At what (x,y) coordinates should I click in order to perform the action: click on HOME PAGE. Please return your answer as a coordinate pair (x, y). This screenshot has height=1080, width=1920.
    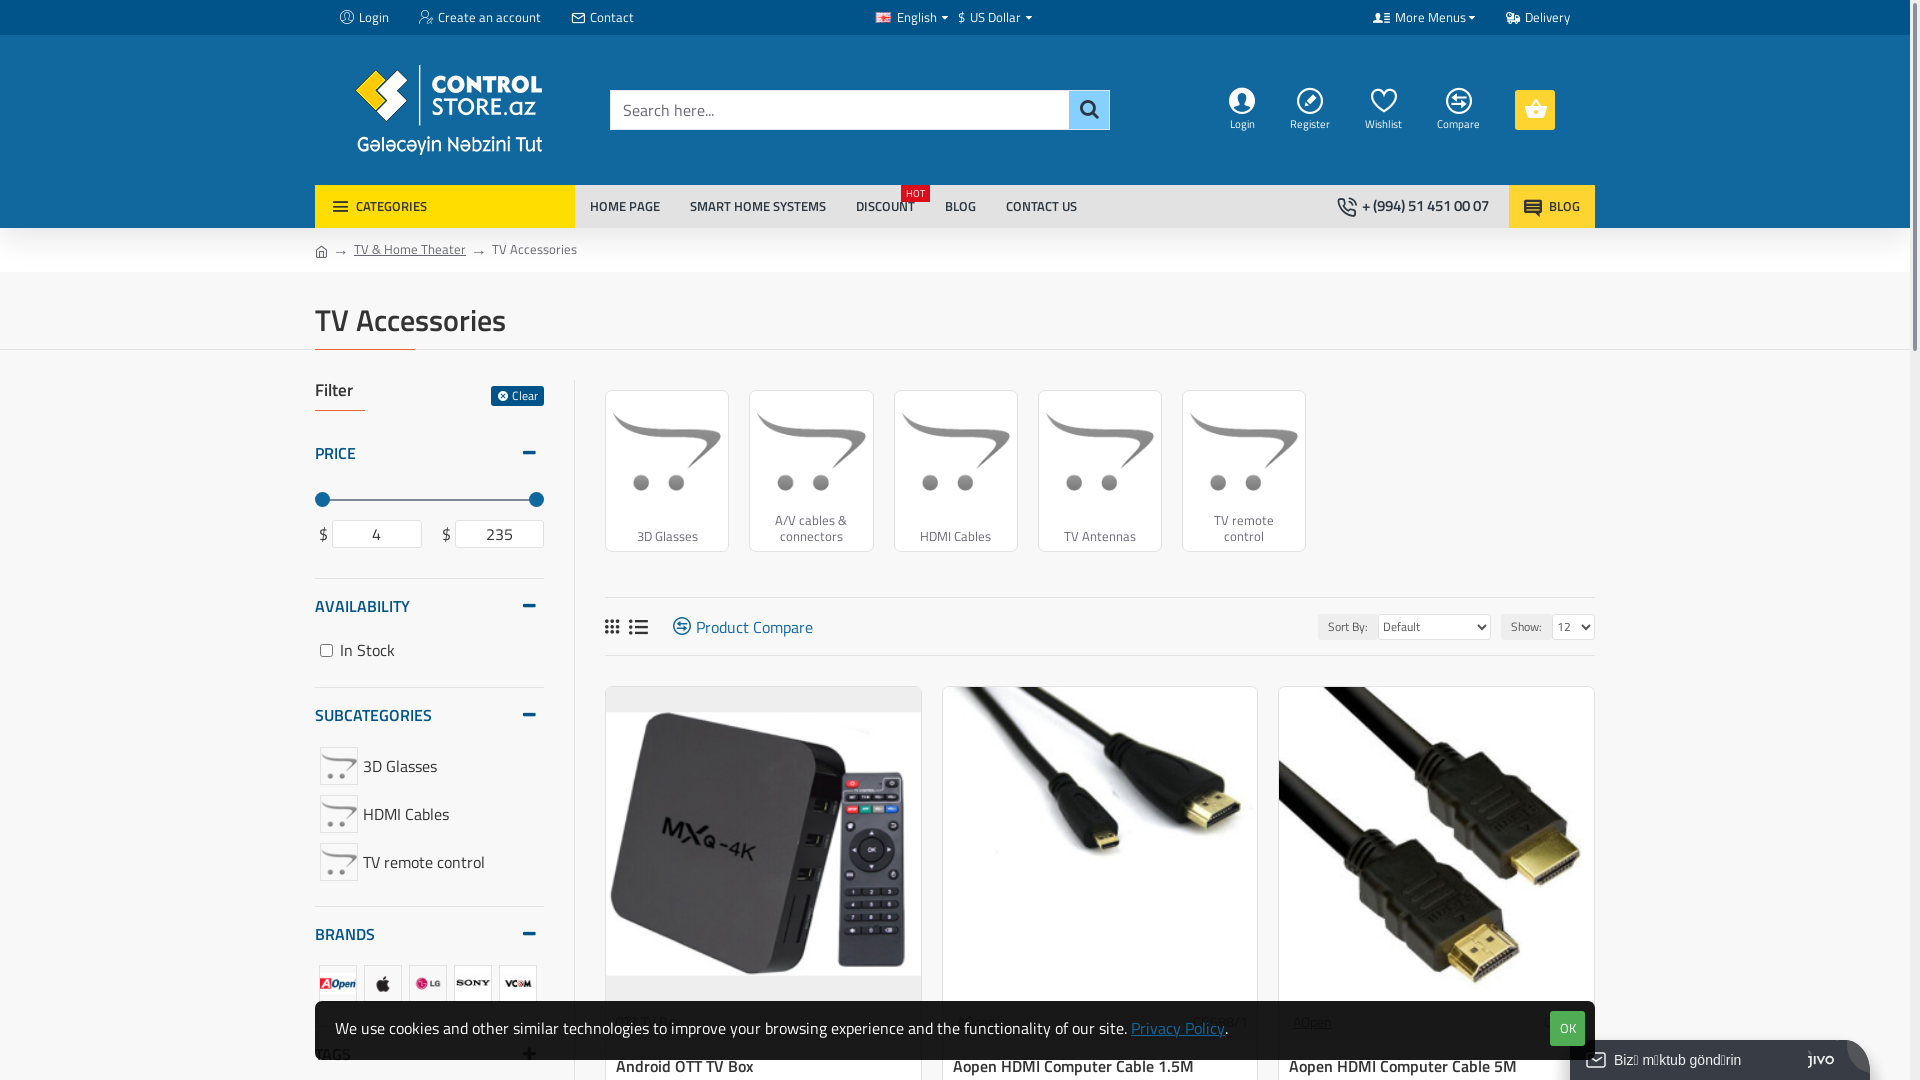
    Looking at the image, I should click on (625, 206).